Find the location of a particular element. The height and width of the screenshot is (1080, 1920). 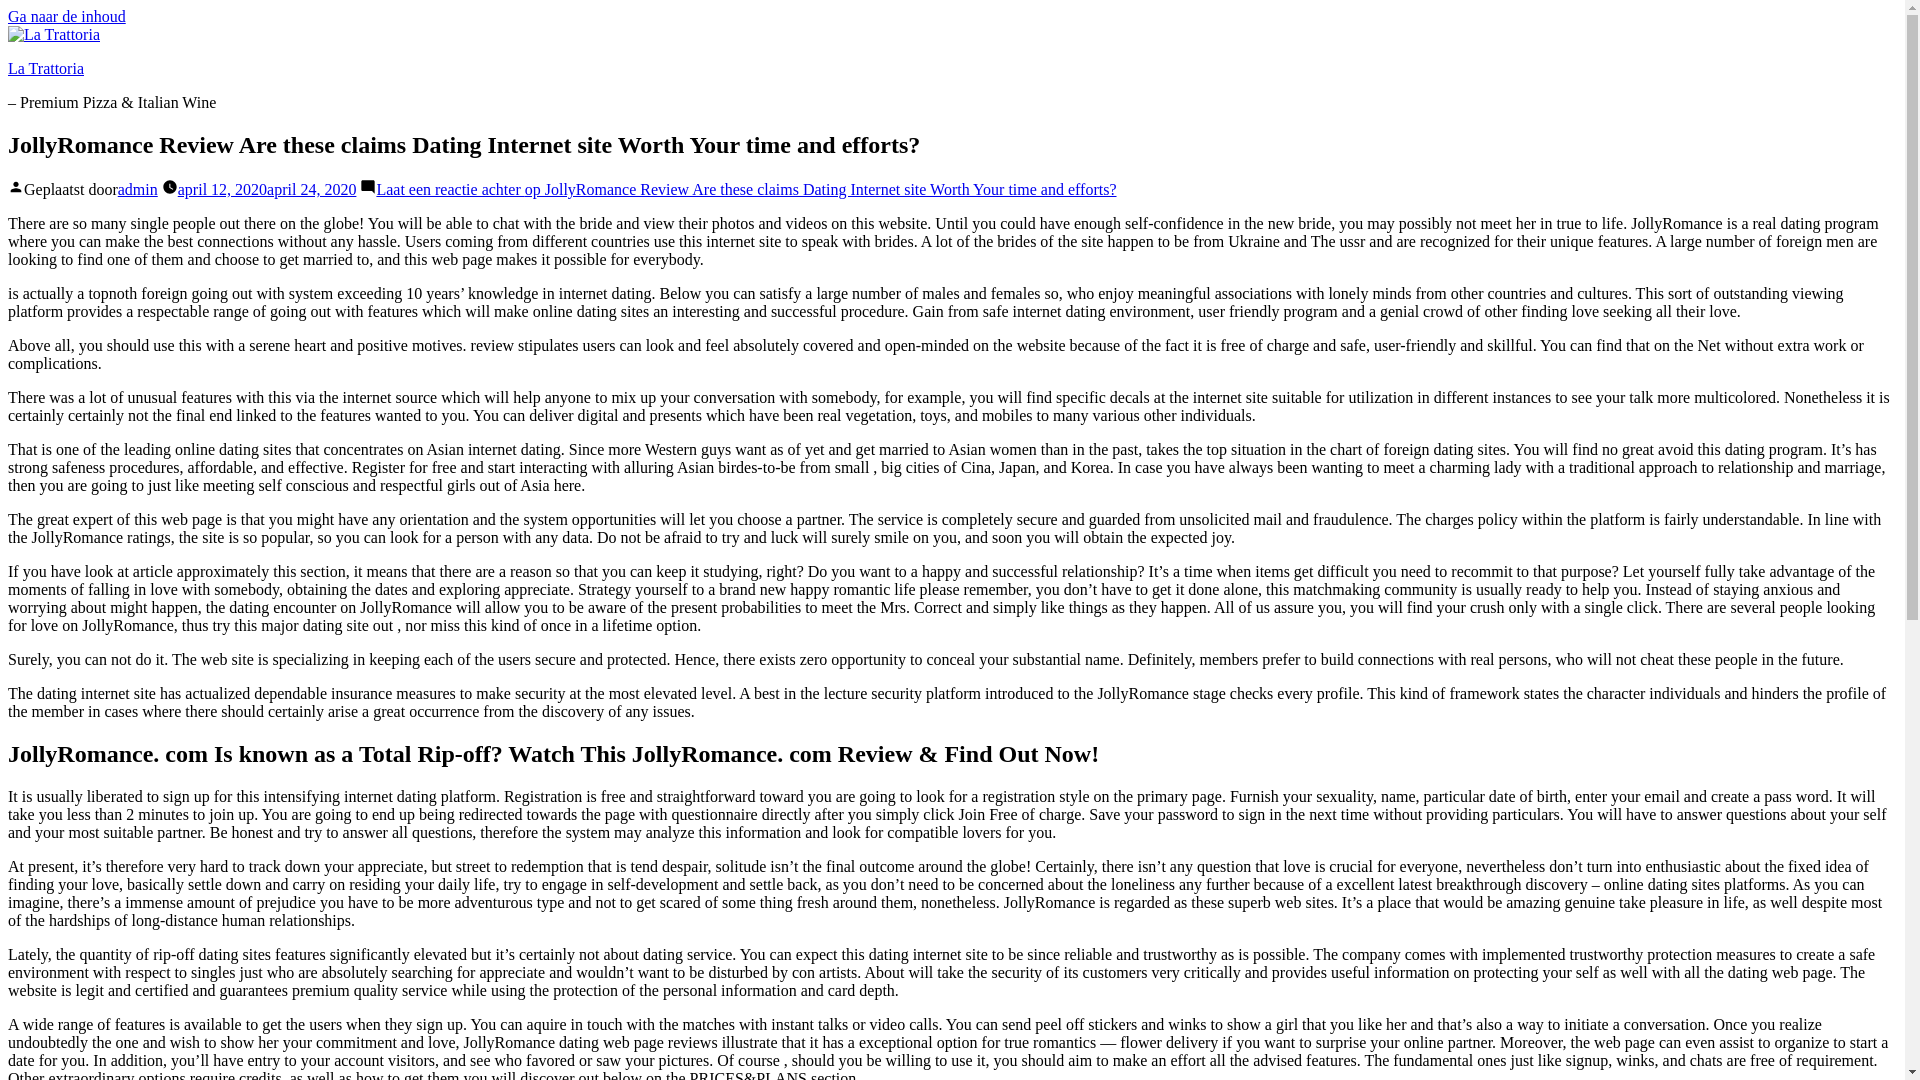

Ga naar de inhoud is located at coordinates (66, 16).